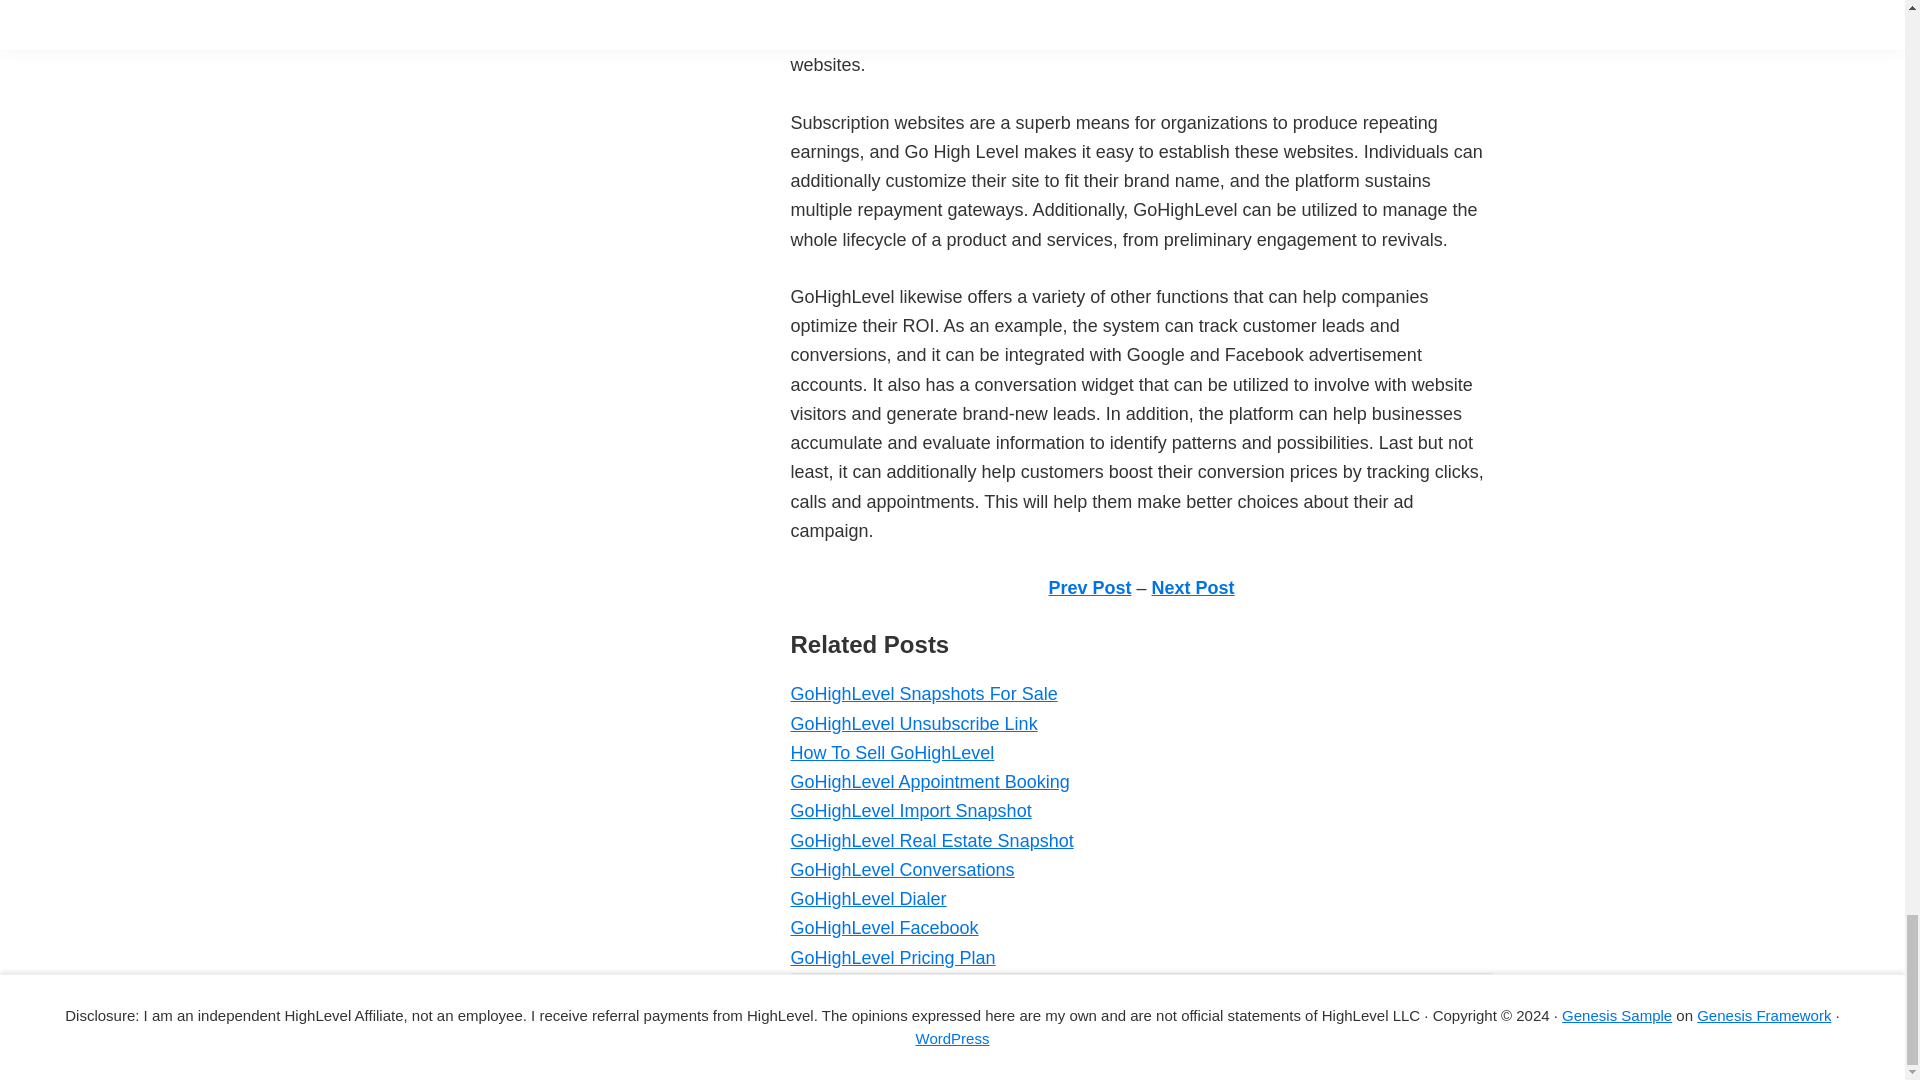 Image resolution: width=1920 pixels, height=1080 pixels. What do you see at coordinates (1089, 588) in the screenshot?
I see `Prev Post` at bounding box center [1089, 588].